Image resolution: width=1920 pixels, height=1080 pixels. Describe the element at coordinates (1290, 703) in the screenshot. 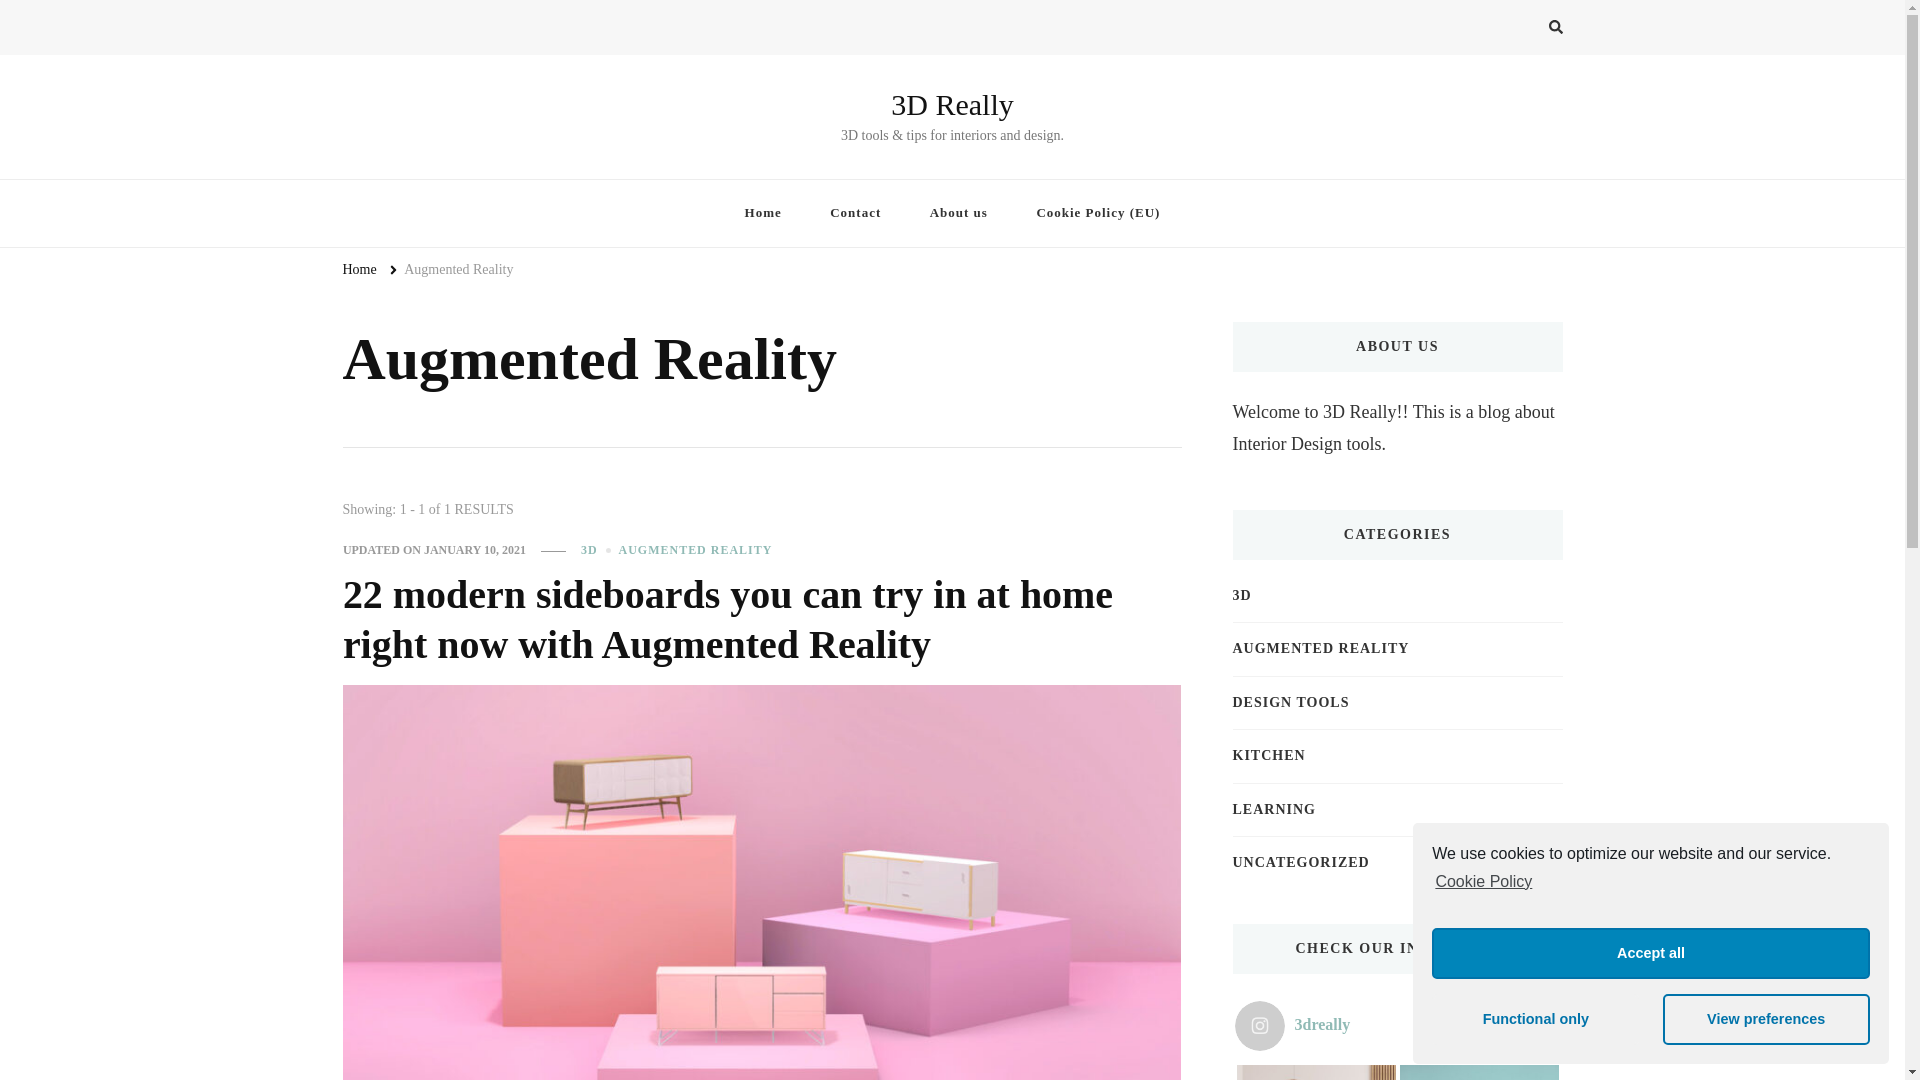

I see `DESIGN TOOLS` at that location.